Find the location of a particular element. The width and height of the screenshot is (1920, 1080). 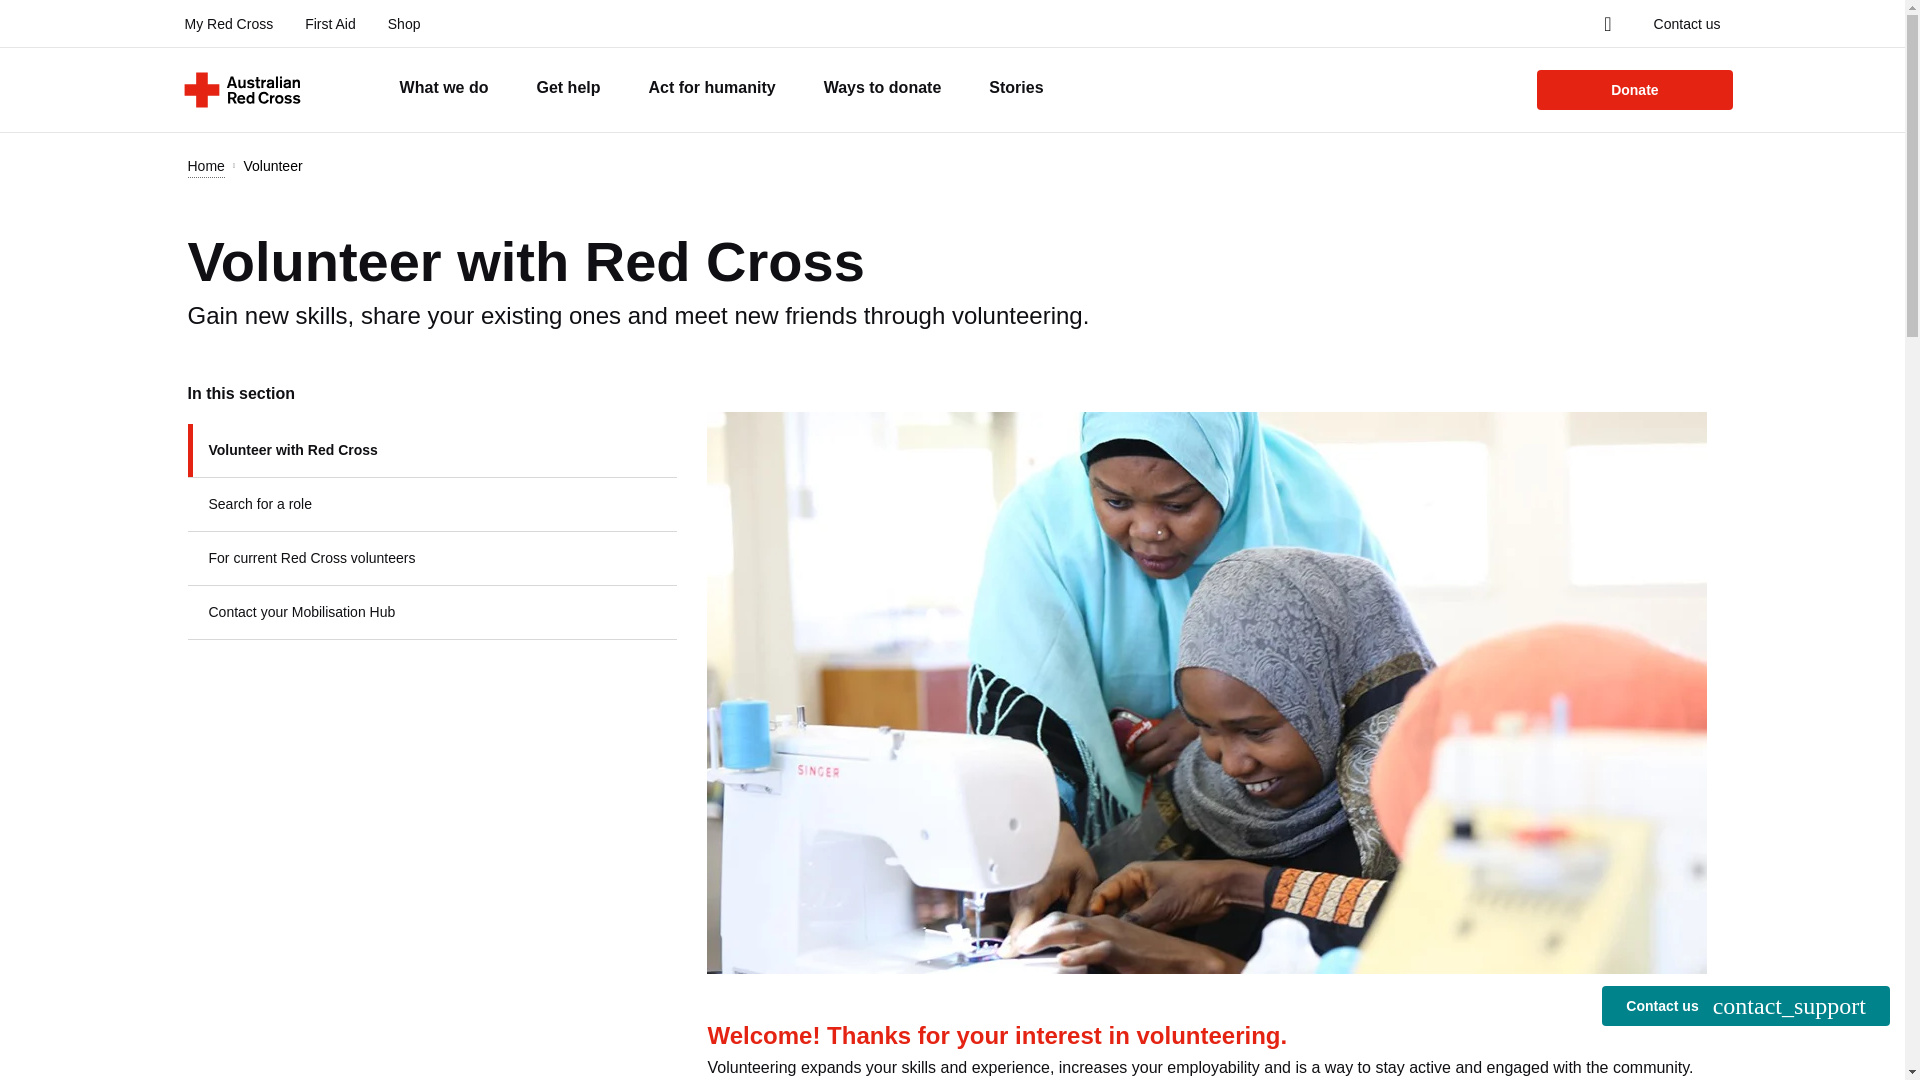

Contact us is located at coordinates (1687, 24).